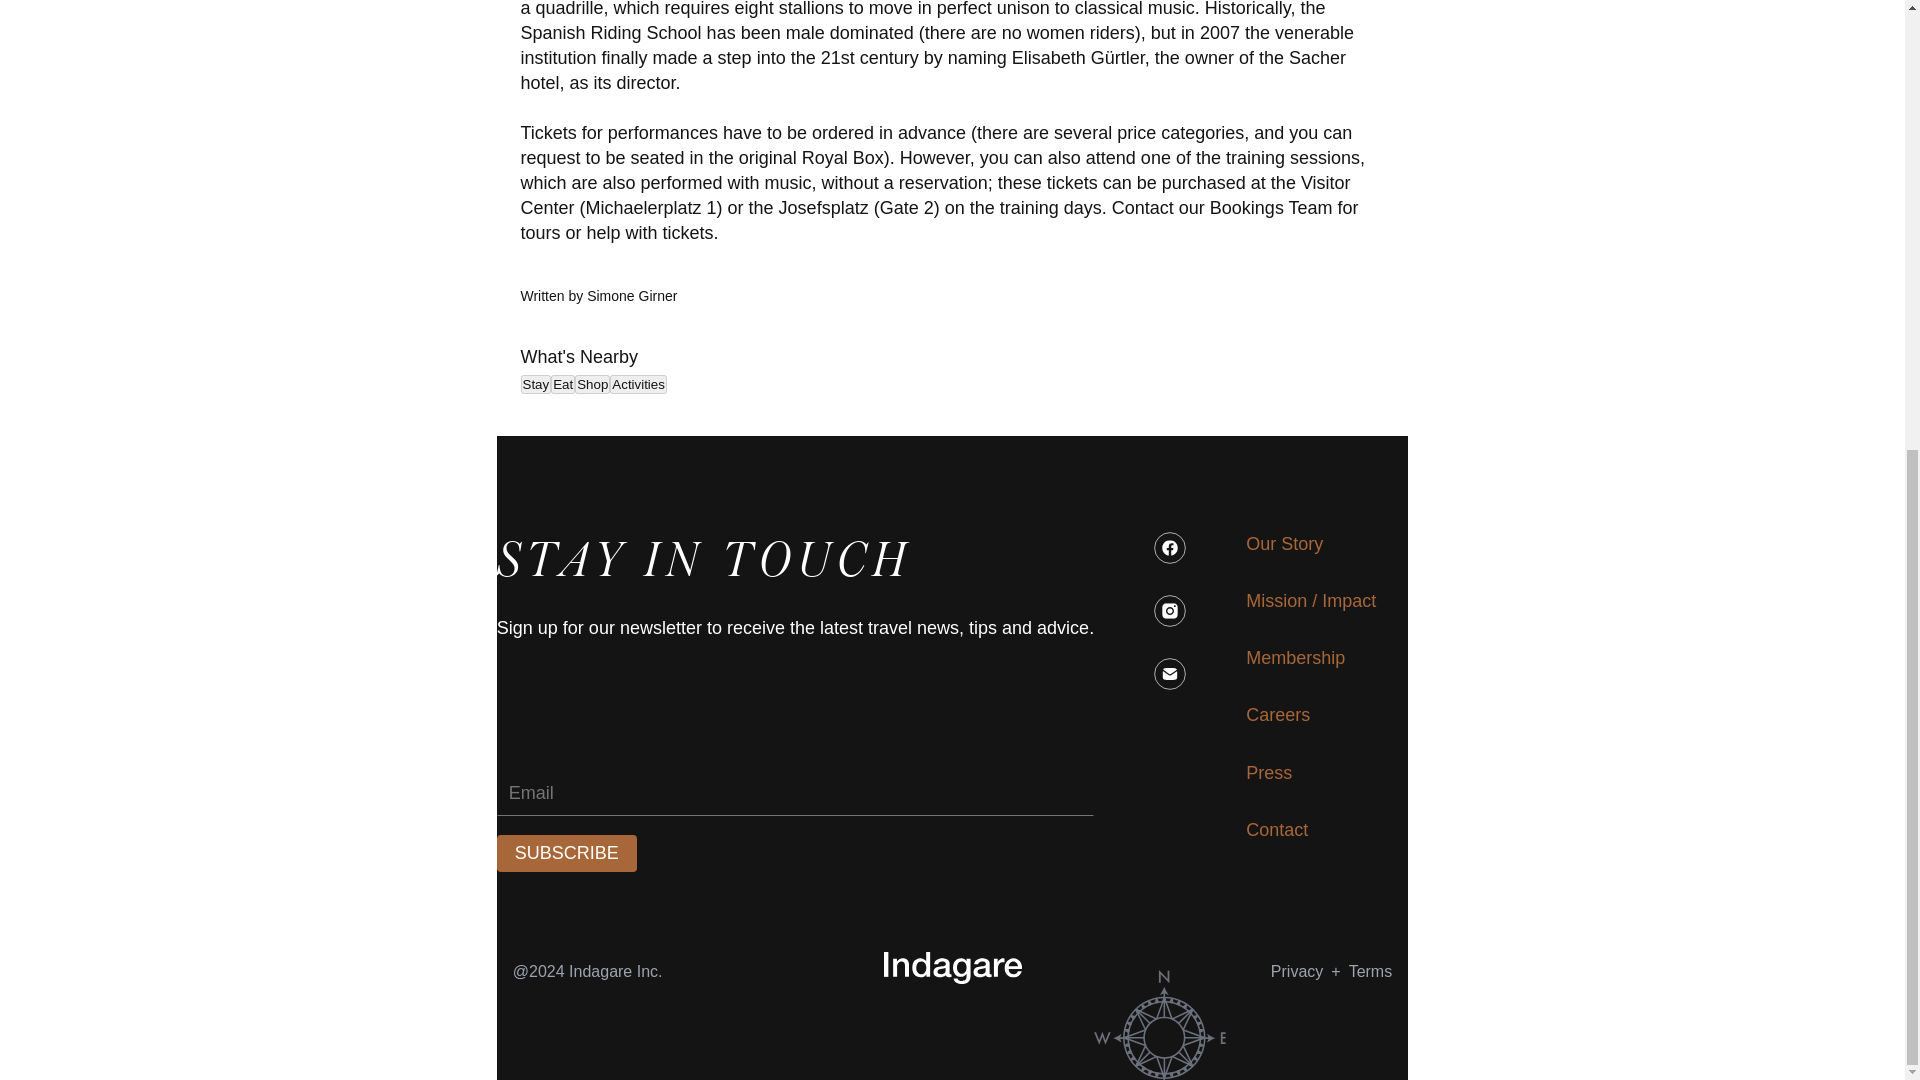 The image size is (1920, 1080). Describe the element at coordinates (1269, 774) in the screenshot. I see `Press` at that location.